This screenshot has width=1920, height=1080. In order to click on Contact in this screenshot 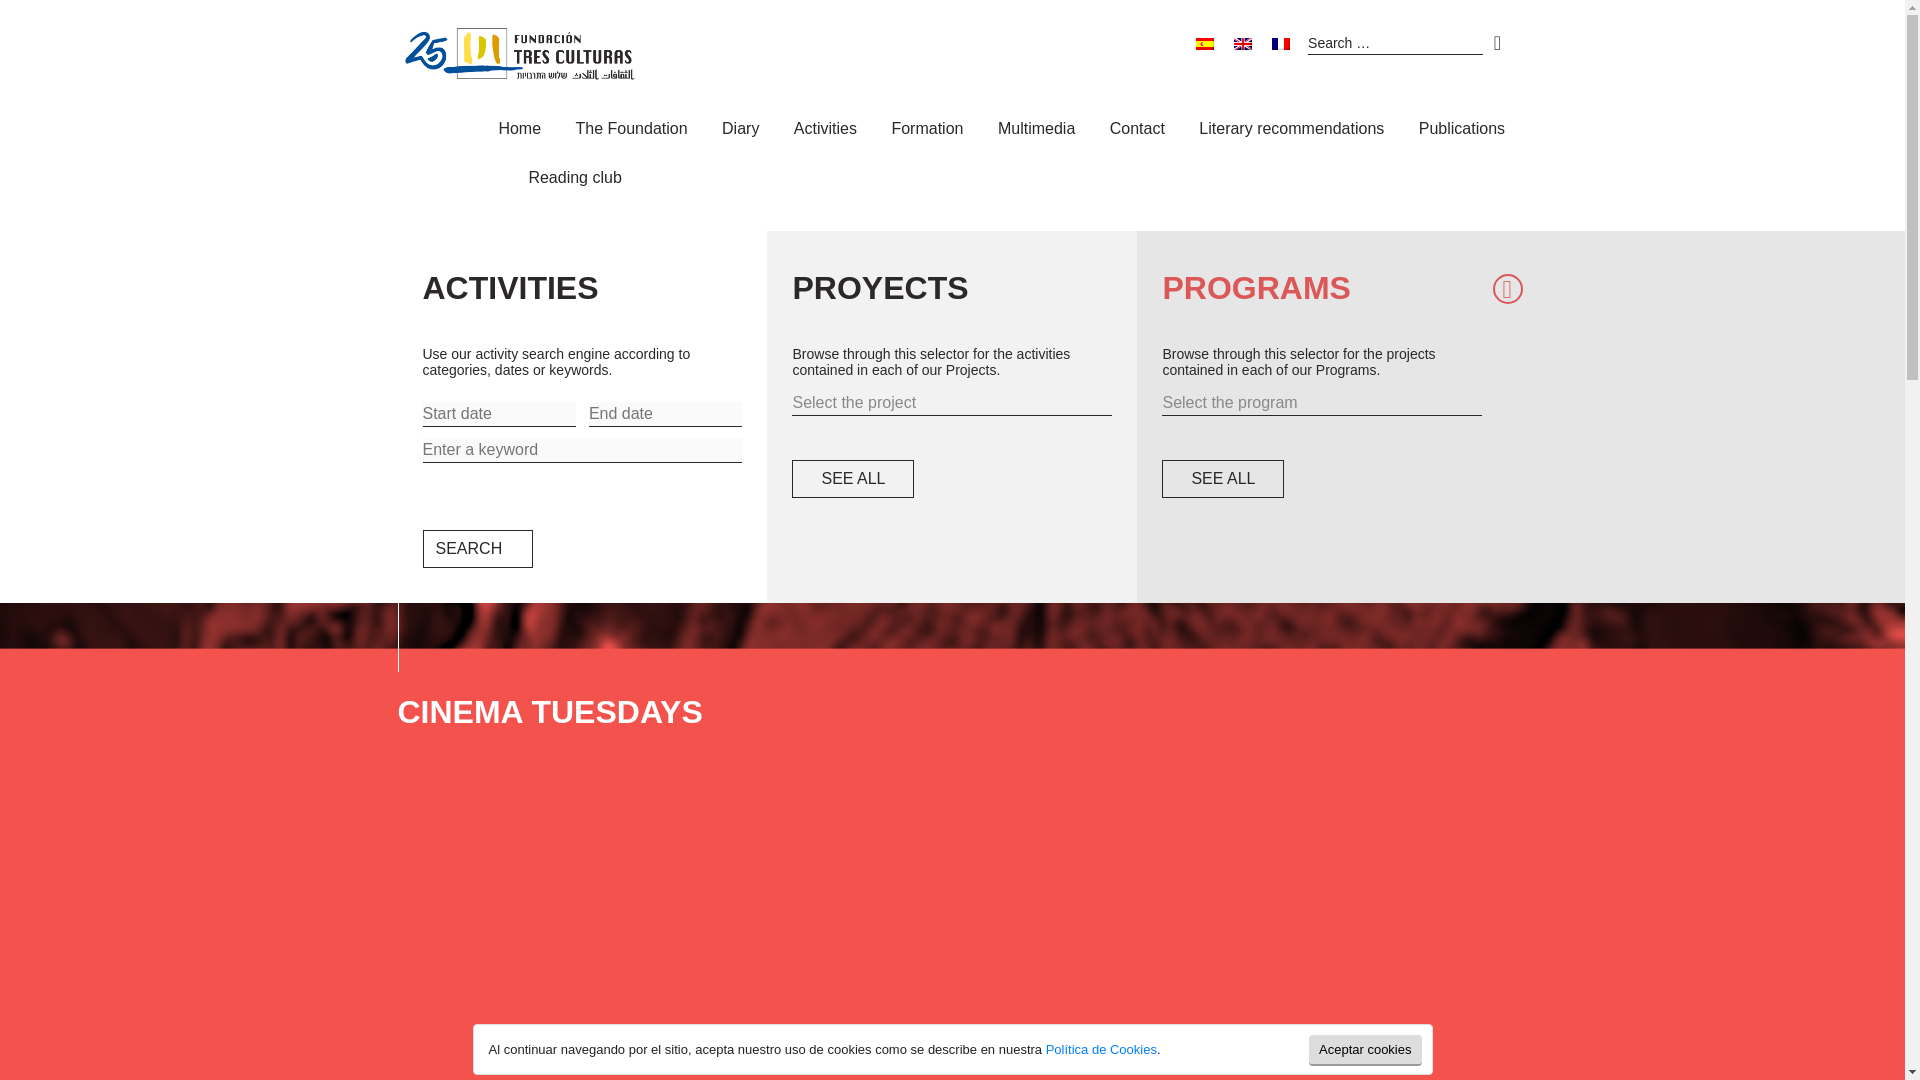, I will do `click(1137, 132)`.